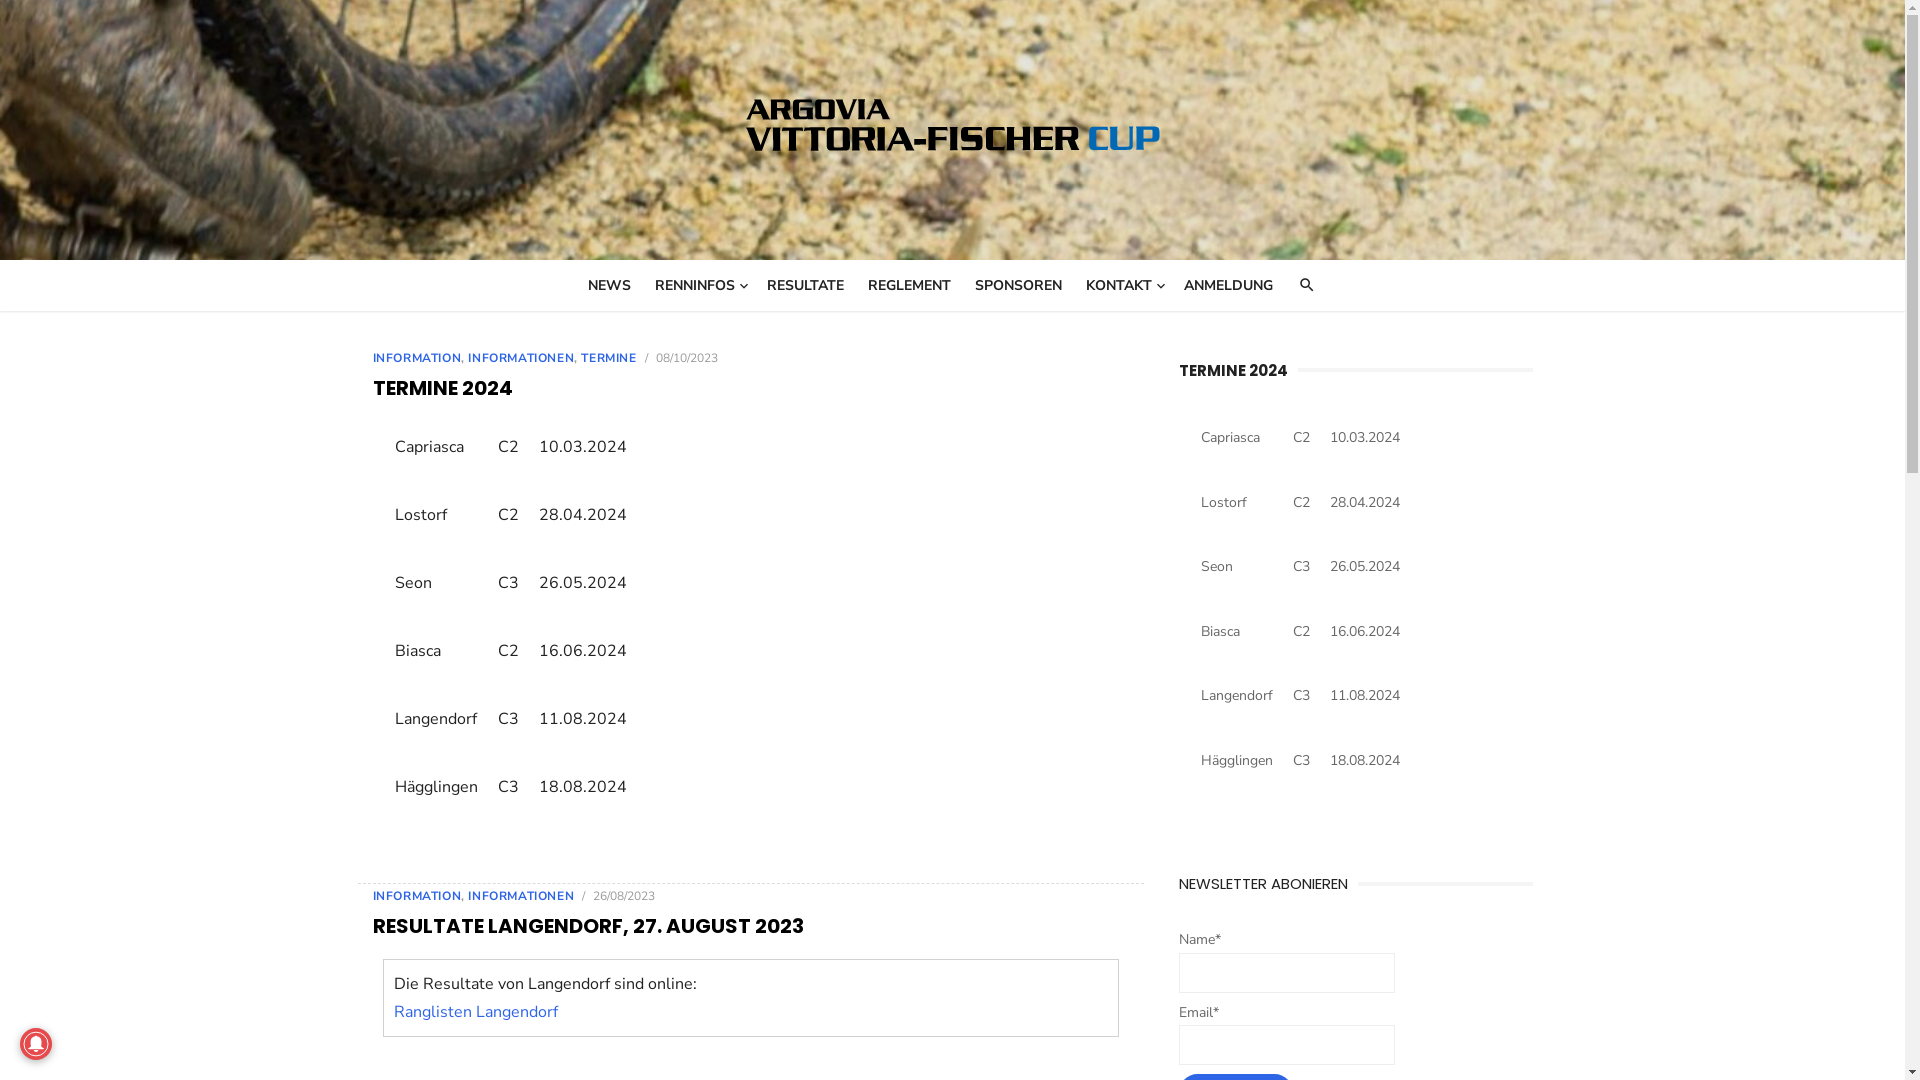  What do you see at coordinates (588, 926) in the screenshot?
I see `RESULTATE LANGENDORF, 27. AUGUST 2023` at bounding box center [588, 926].